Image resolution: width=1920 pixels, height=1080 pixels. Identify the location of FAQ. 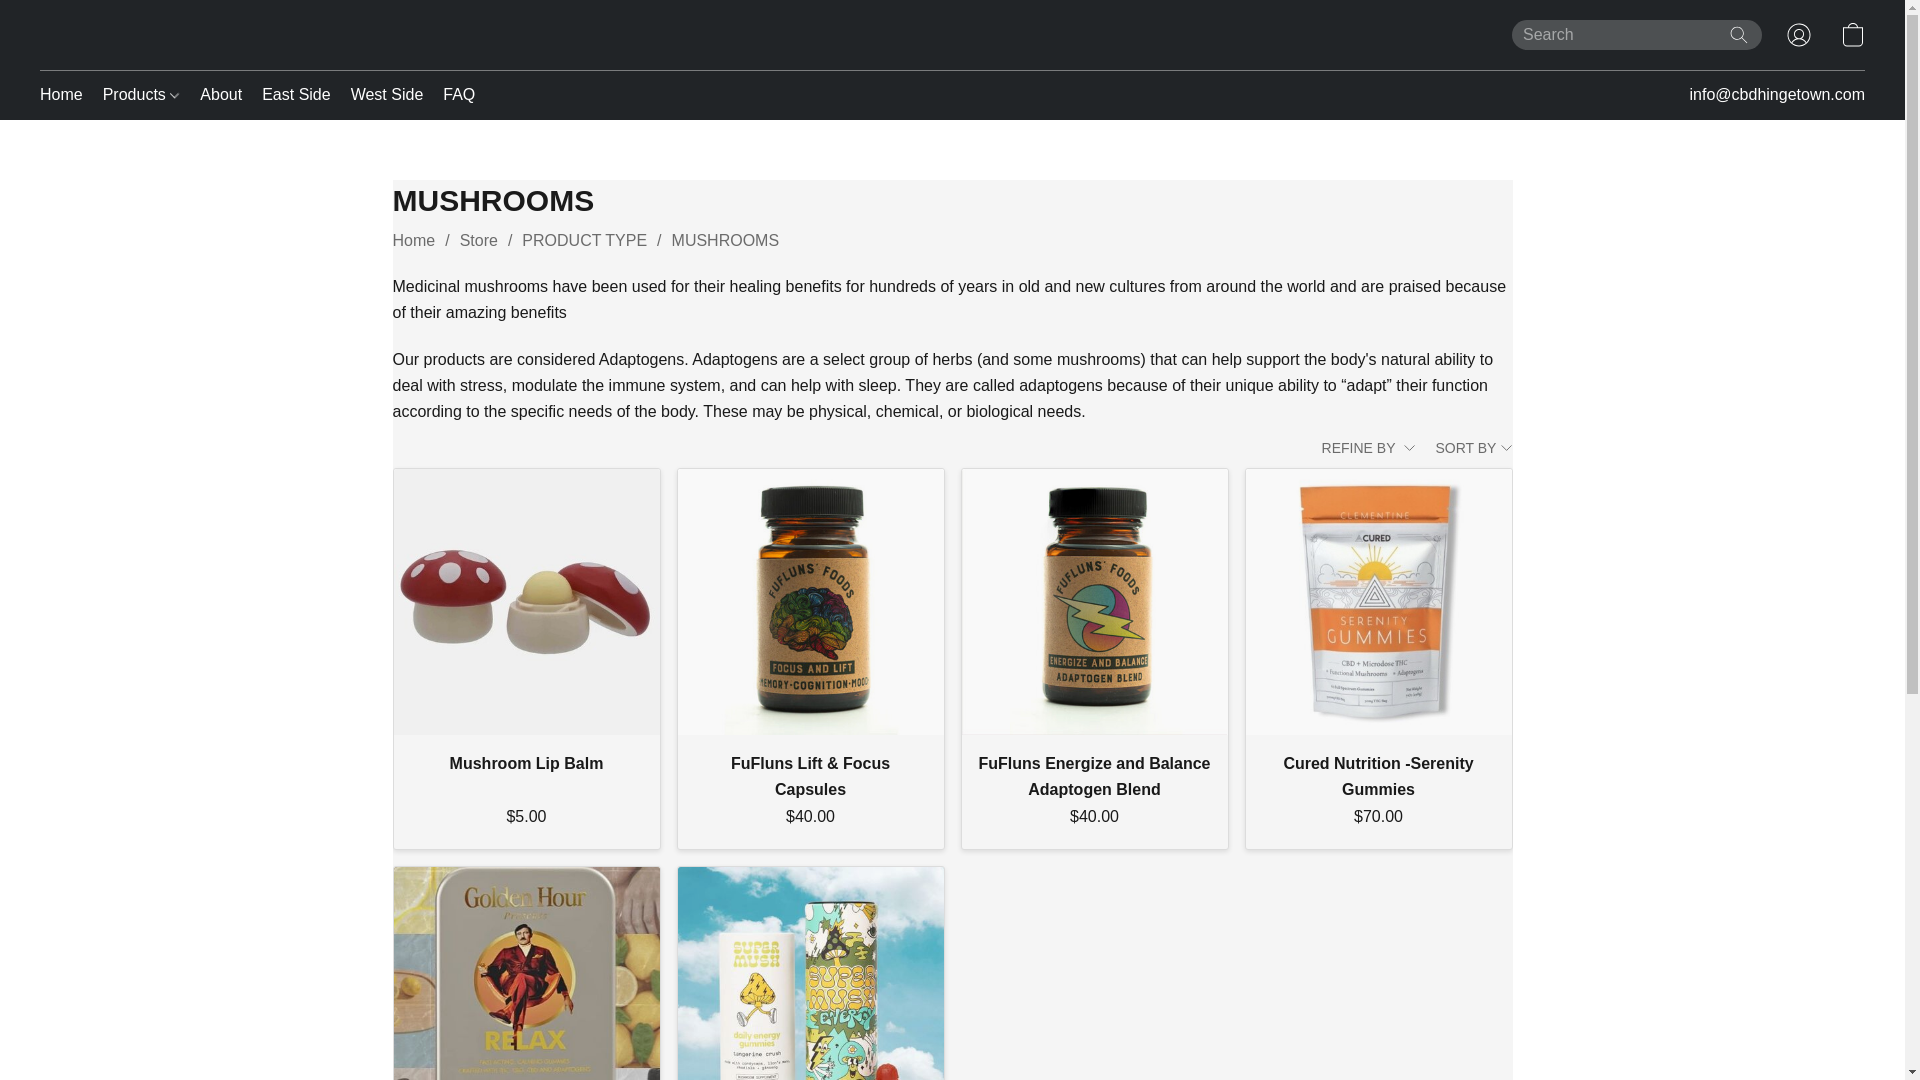
(454, 94).